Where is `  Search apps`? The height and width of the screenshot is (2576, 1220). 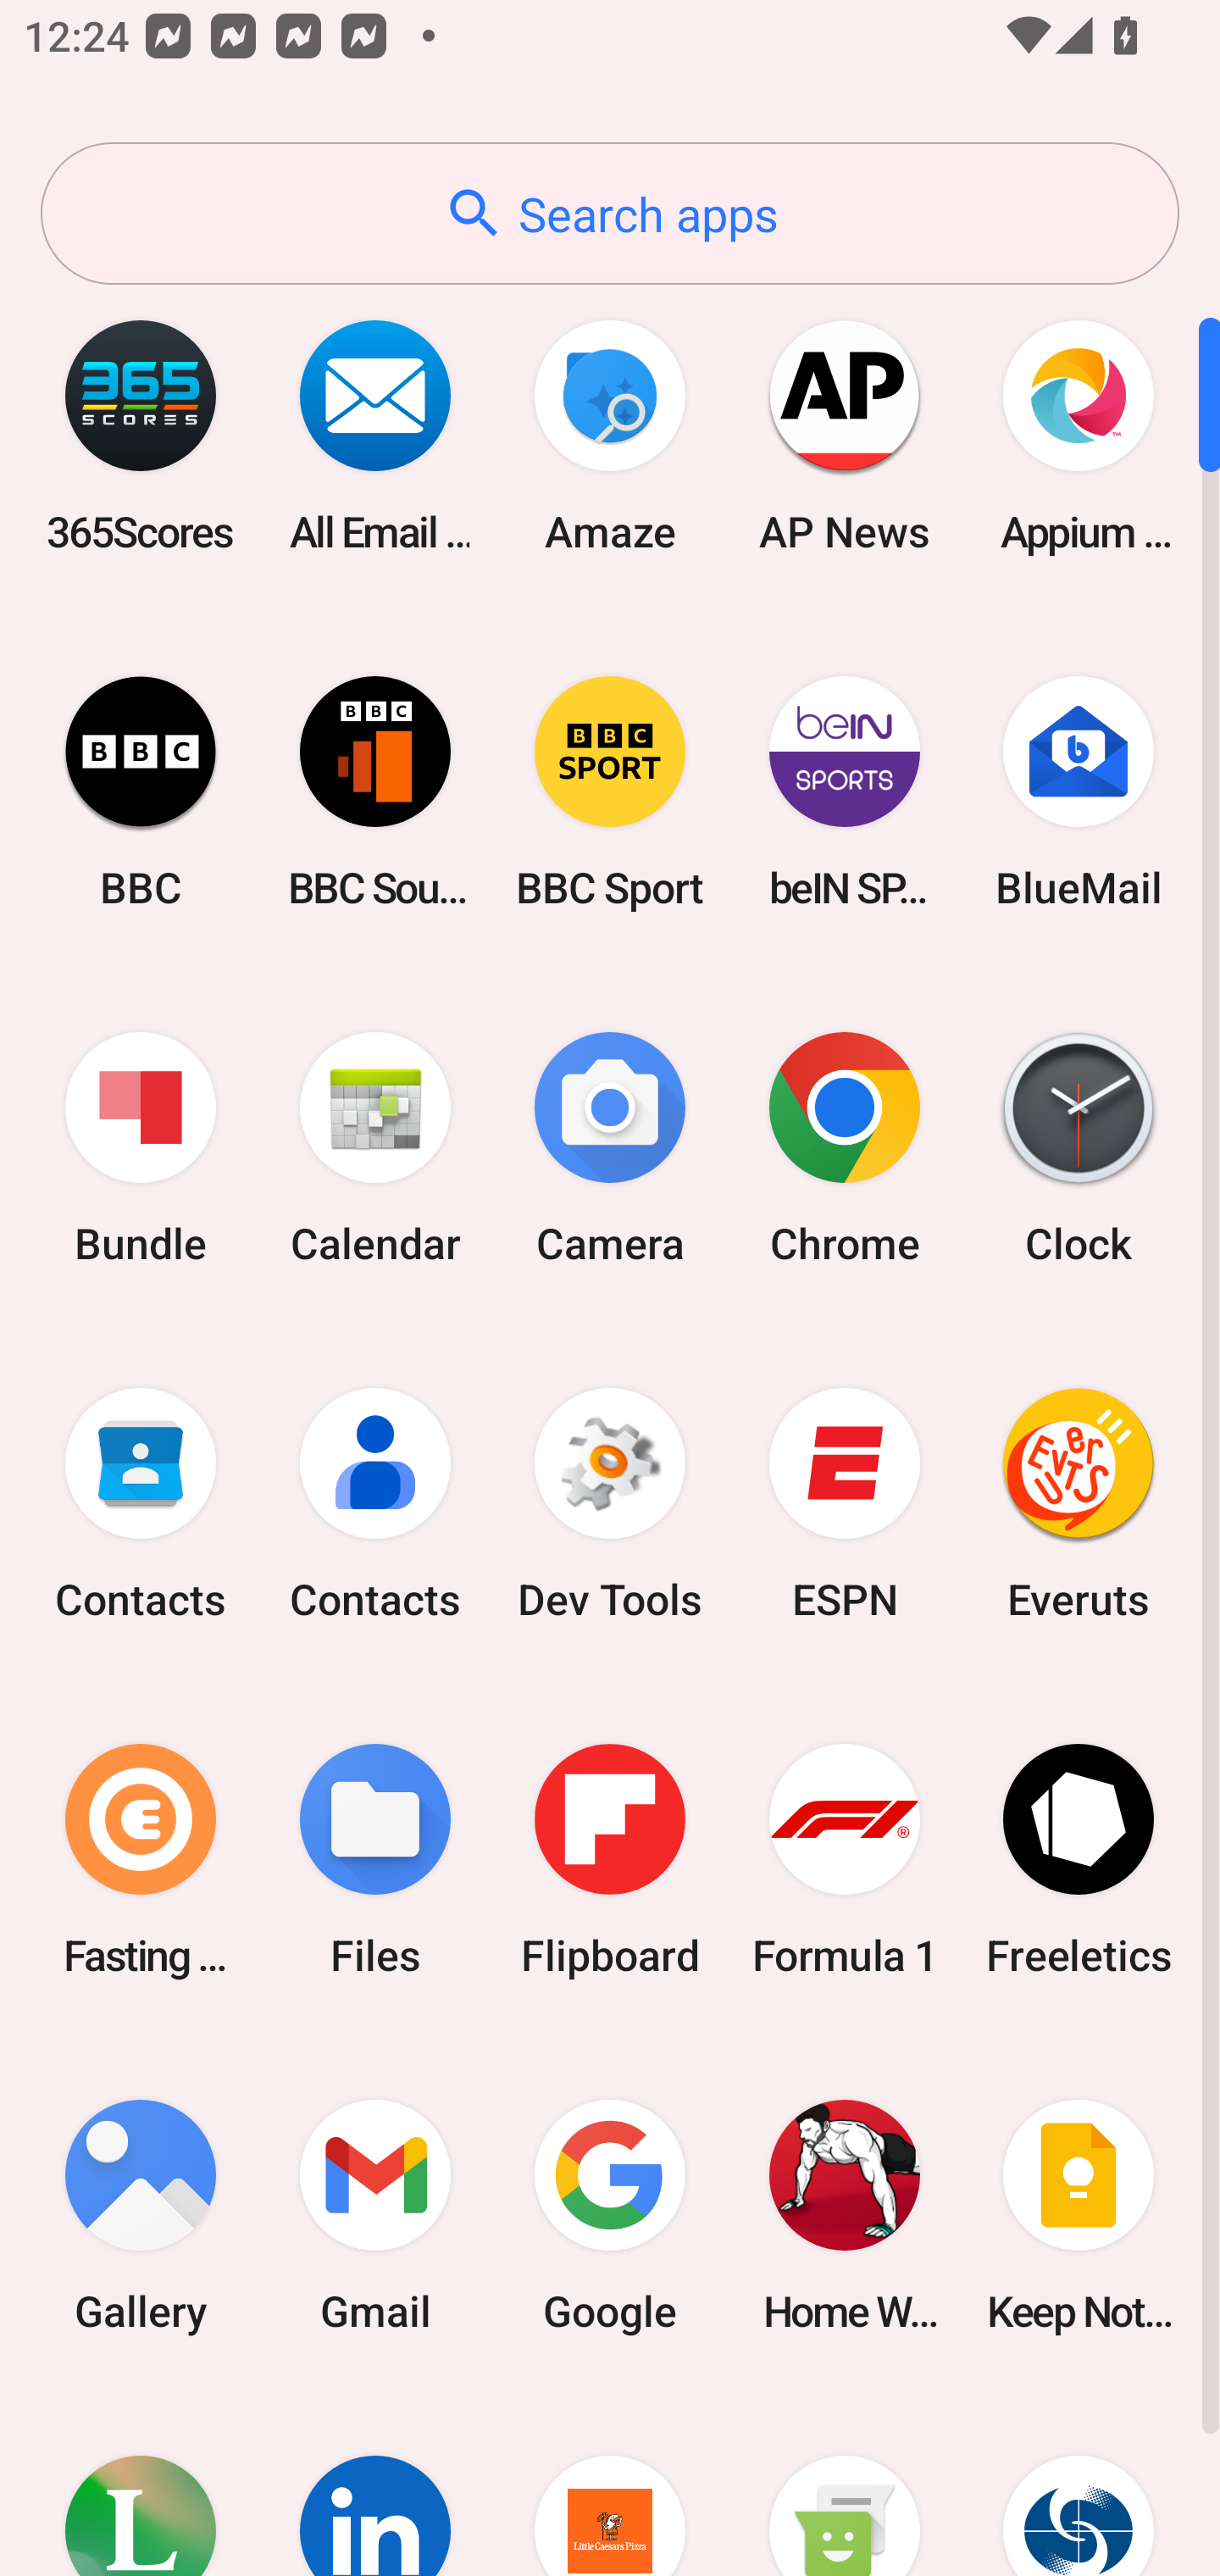   Search apps is located at coordinates (610, 214).